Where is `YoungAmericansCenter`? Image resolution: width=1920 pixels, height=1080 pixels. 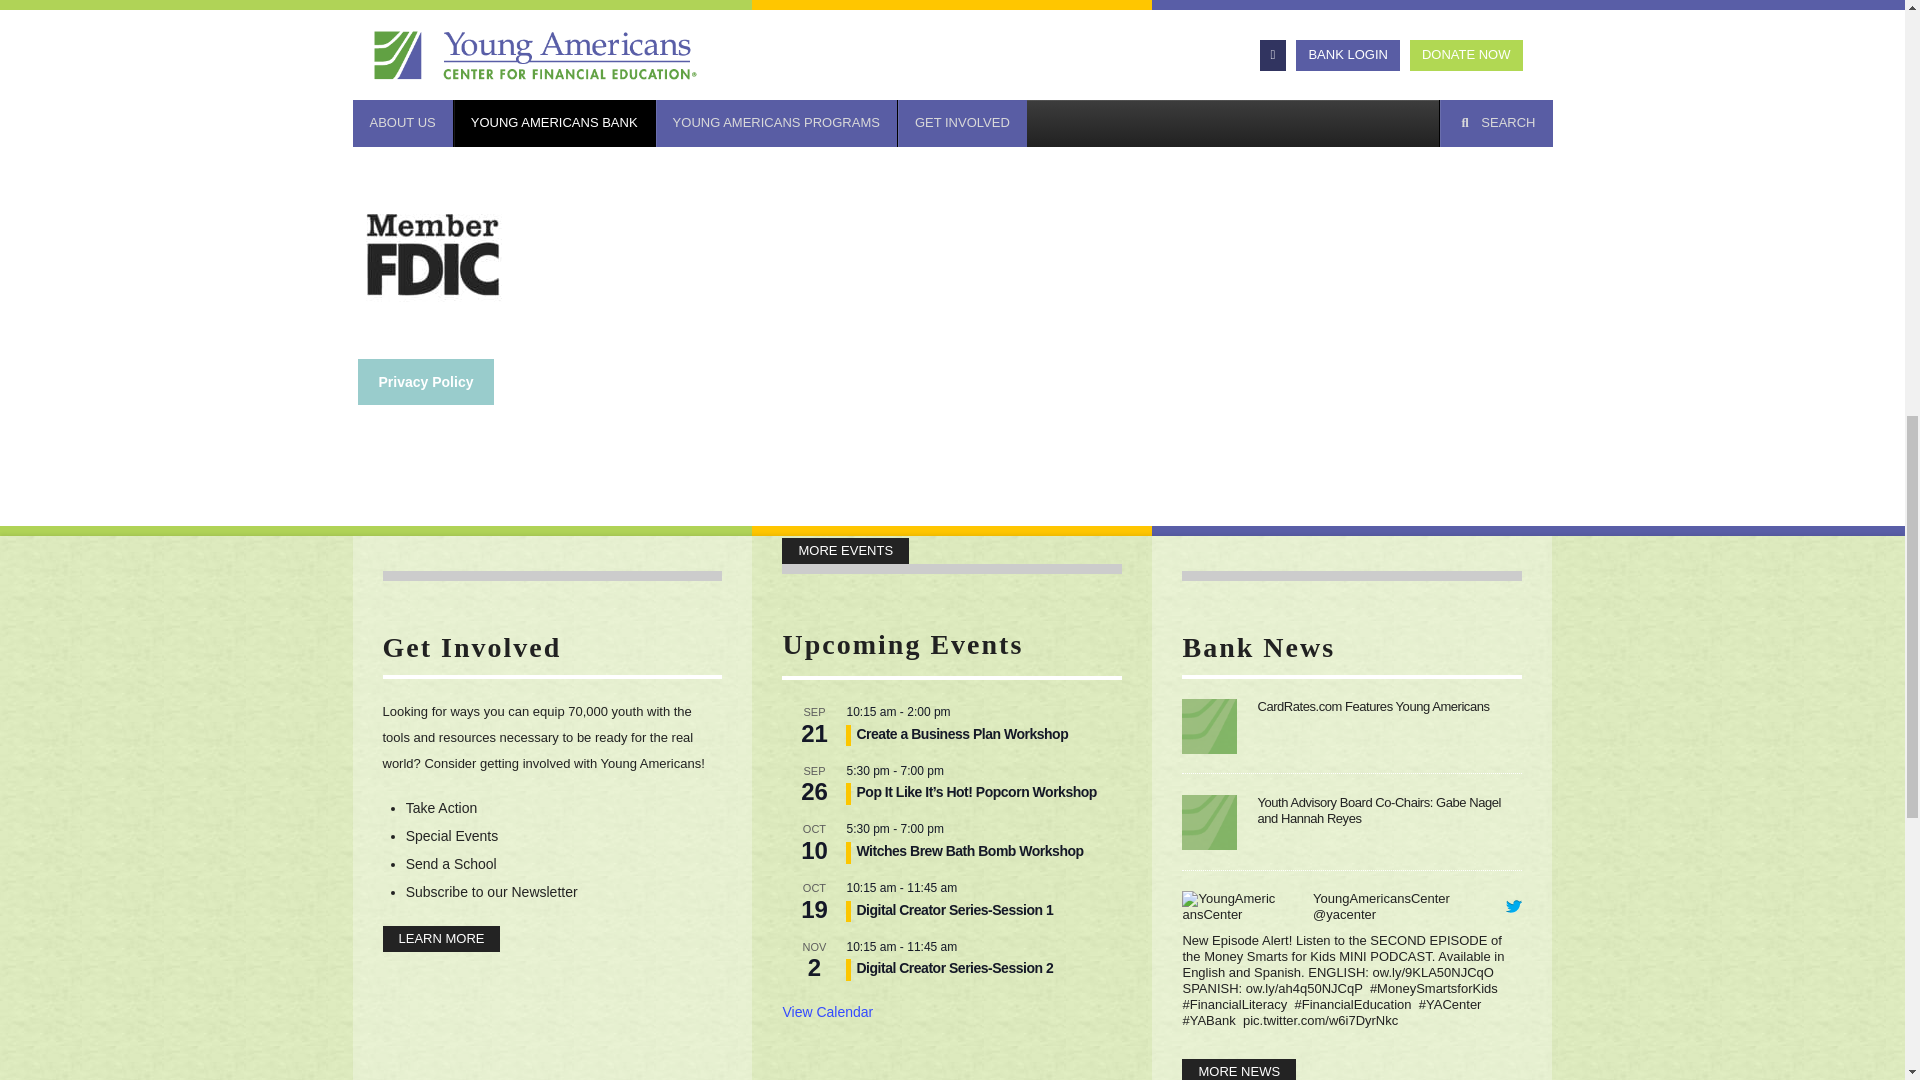
YoungAmericansCenter is located at coordinates (1346, 914).